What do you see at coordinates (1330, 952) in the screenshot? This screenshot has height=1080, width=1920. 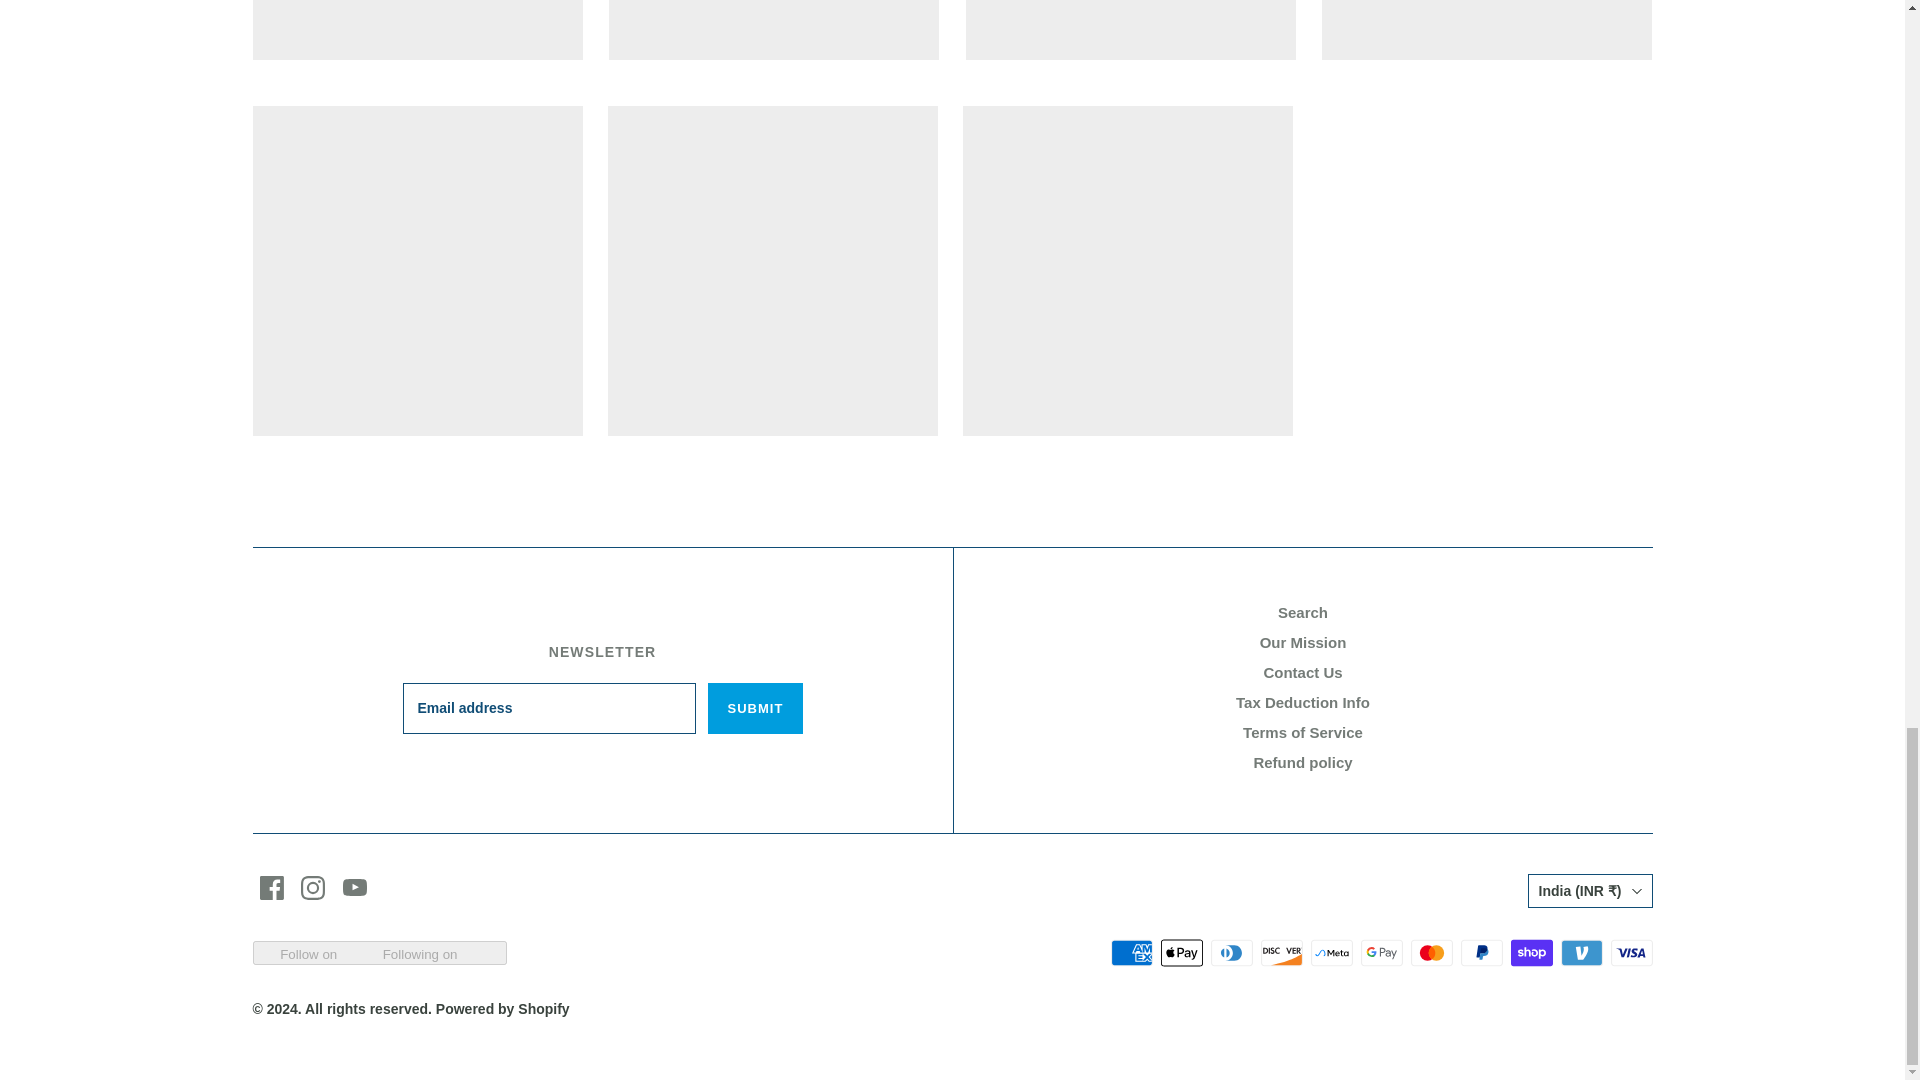 I see `Meta Pay` at bounding box center [1330, 952].